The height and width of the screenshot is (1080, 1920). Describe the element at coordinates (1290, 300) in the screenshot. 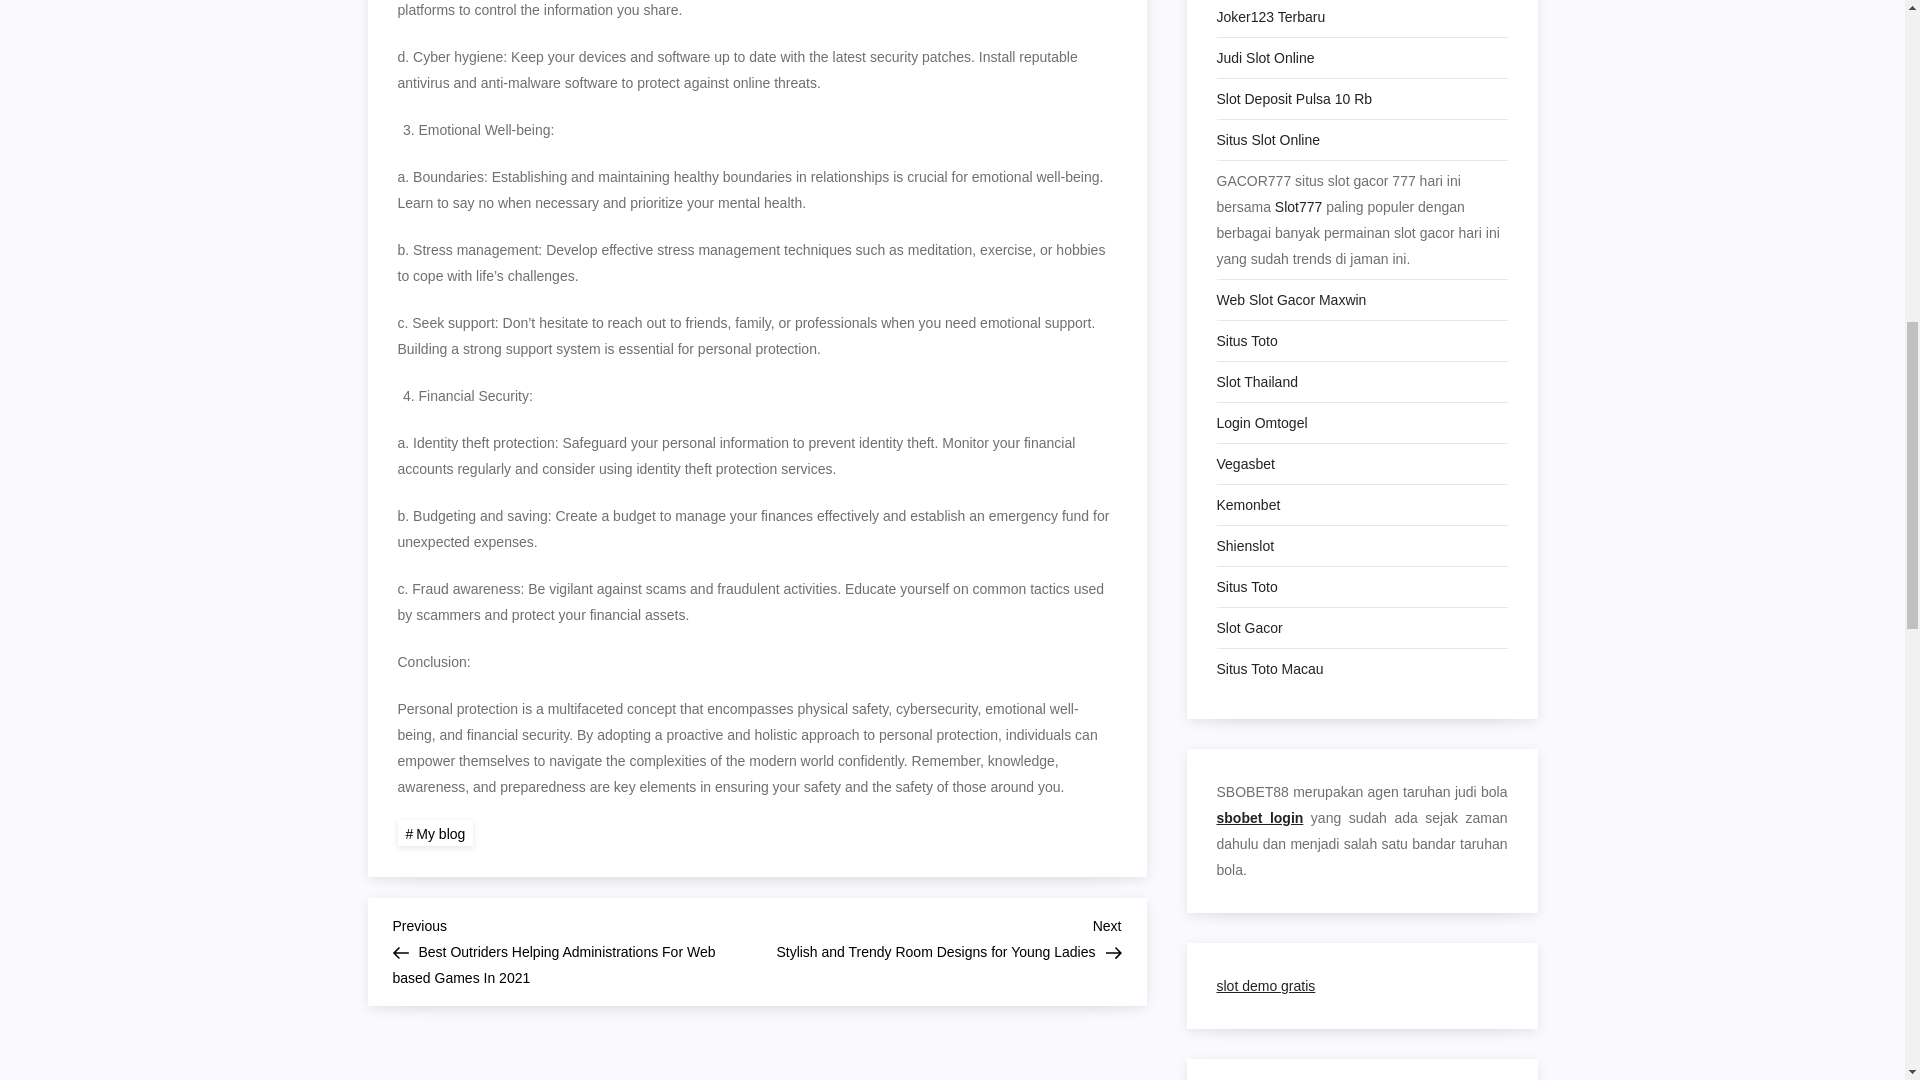

I see `Web Slot Gacor Maxwin` at that location.